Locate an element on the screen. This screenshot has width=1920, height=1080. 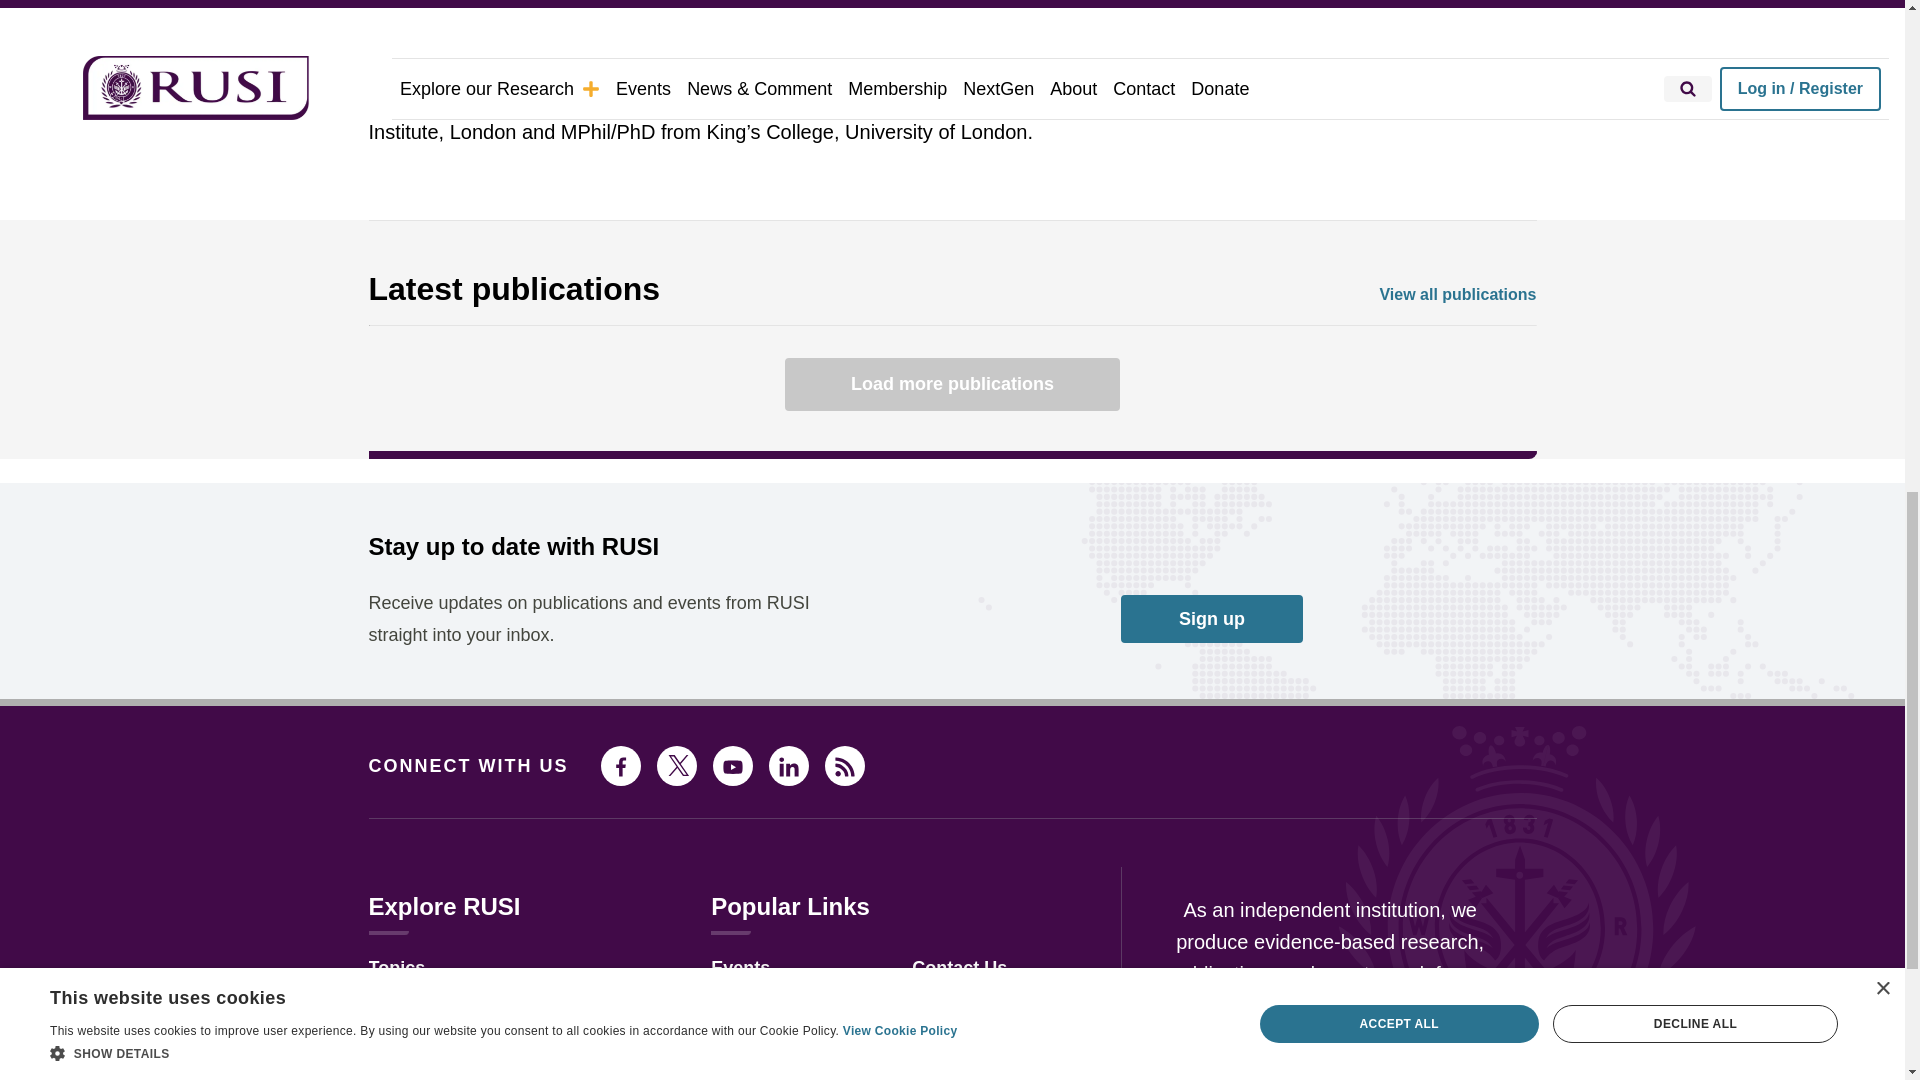
Events is located at coordinates (740, 968).